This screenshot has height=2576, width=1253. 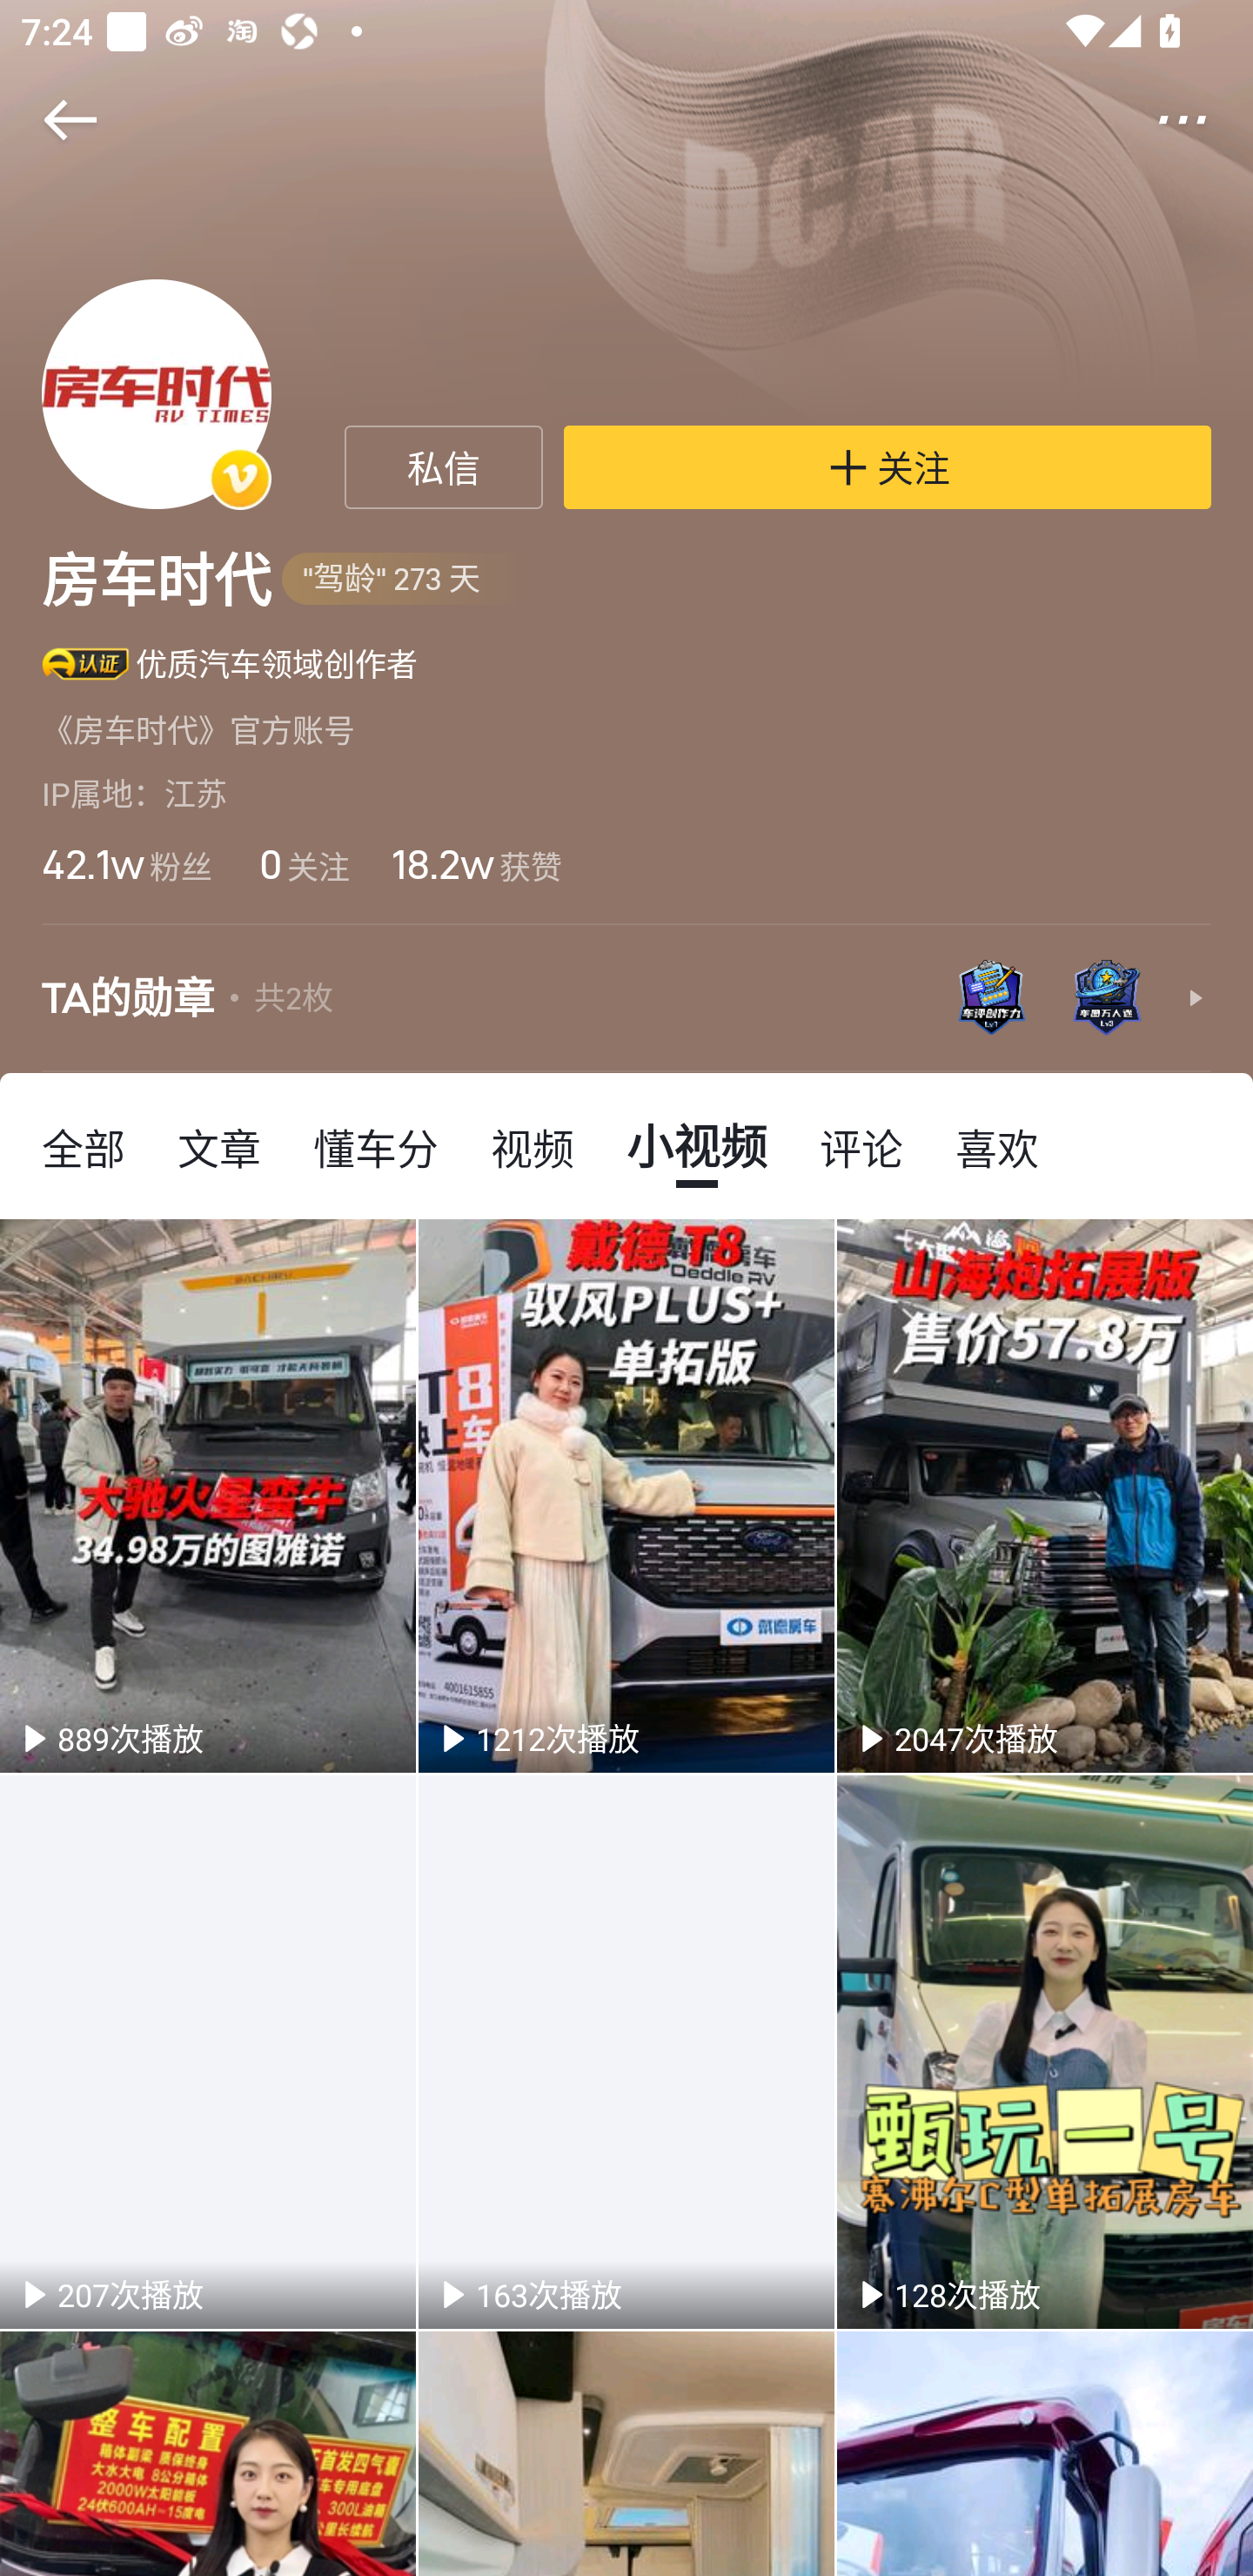 I want to click on  1212次播放, so click(x=626, y=1495).